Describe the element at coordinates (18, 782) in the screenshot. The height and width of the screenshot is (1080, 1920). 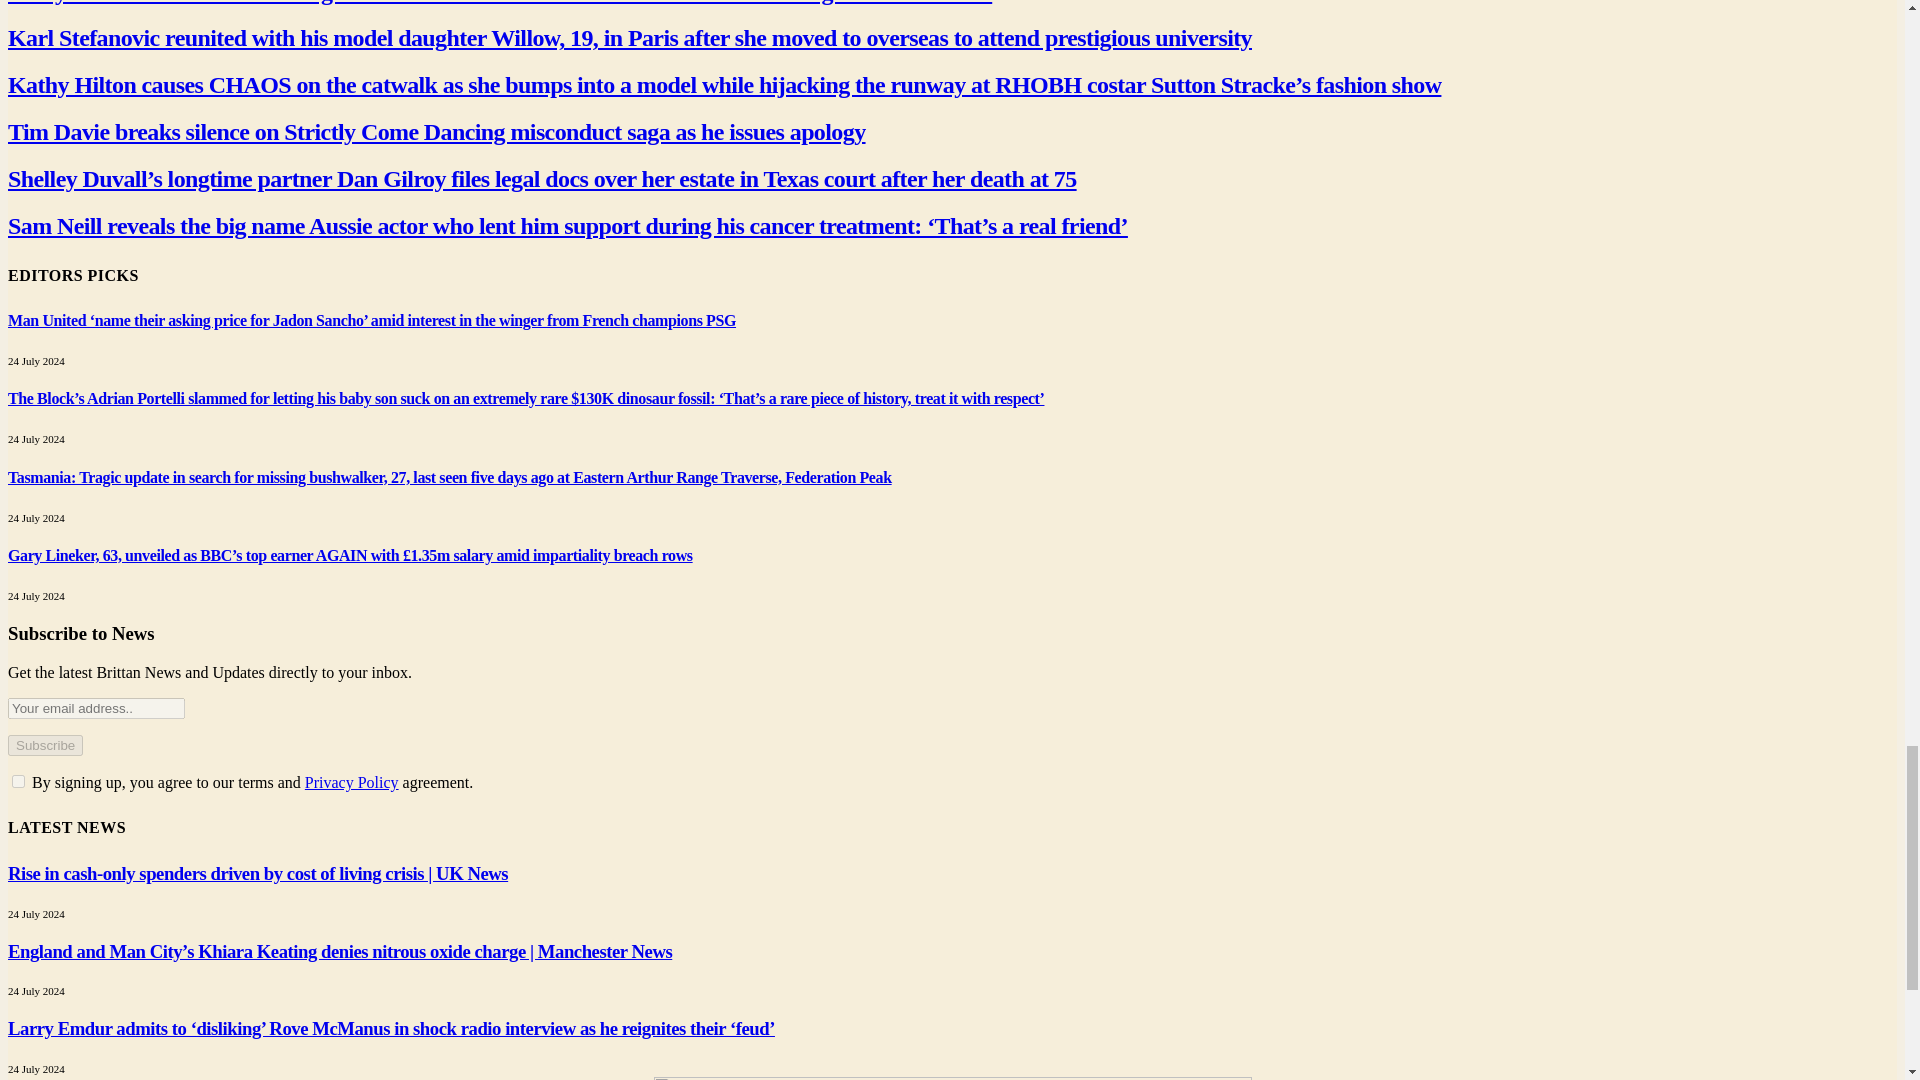
I see `on` at that location.